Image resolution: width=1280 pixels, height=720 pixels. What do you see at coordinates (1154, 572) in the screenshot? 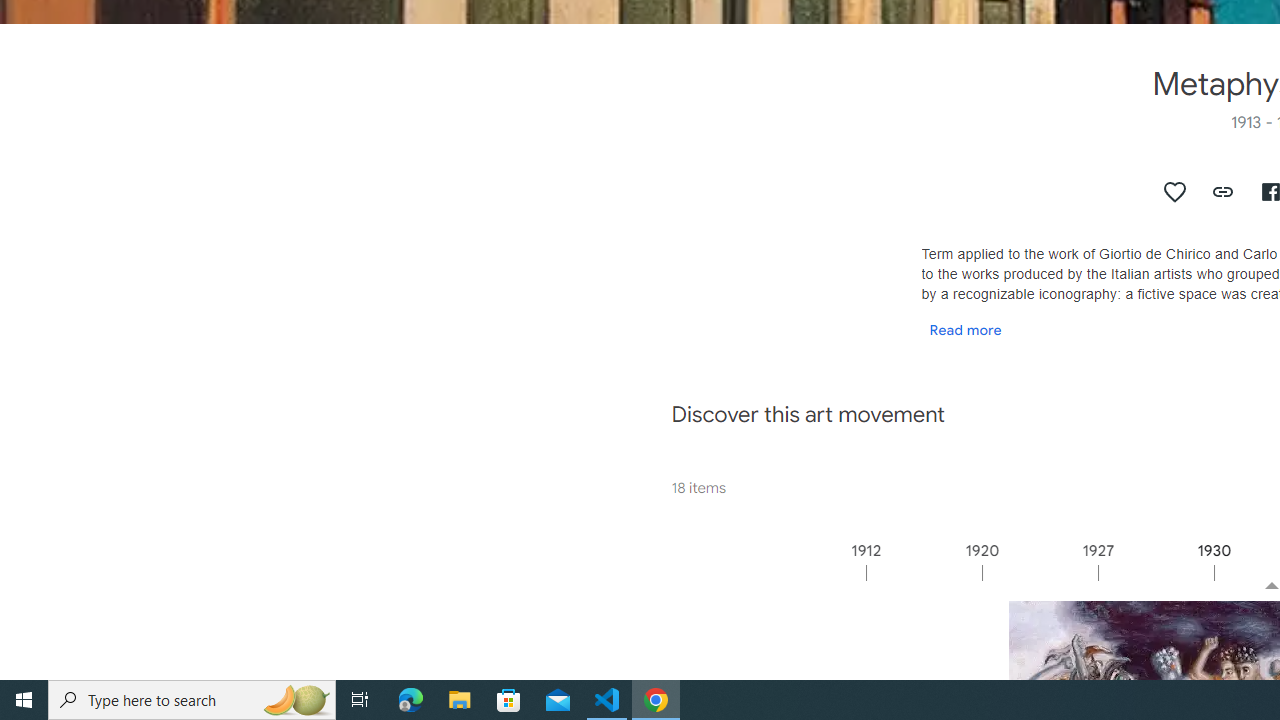
I see `1927` at bounding box center [1154, 572].